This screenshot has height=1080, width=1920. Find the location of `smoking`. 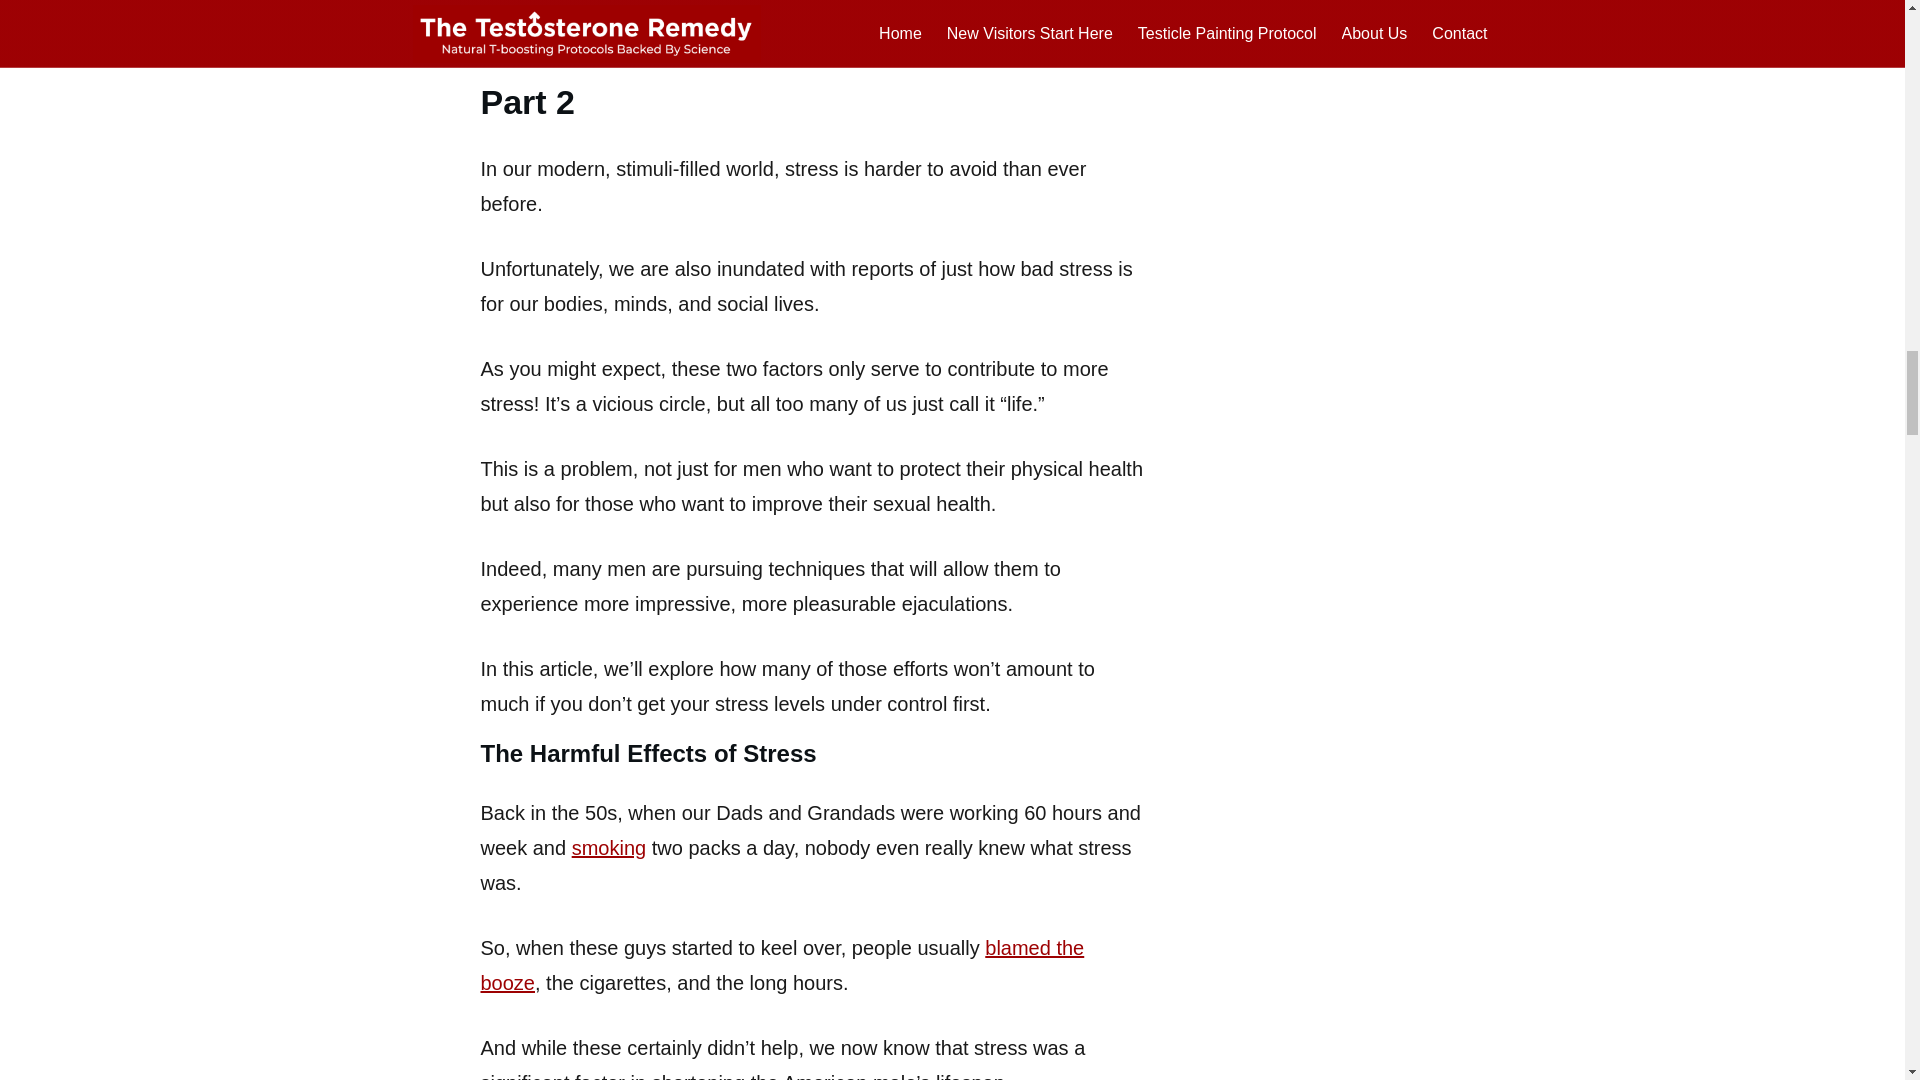

smoking is located at coordinates (608, 848).